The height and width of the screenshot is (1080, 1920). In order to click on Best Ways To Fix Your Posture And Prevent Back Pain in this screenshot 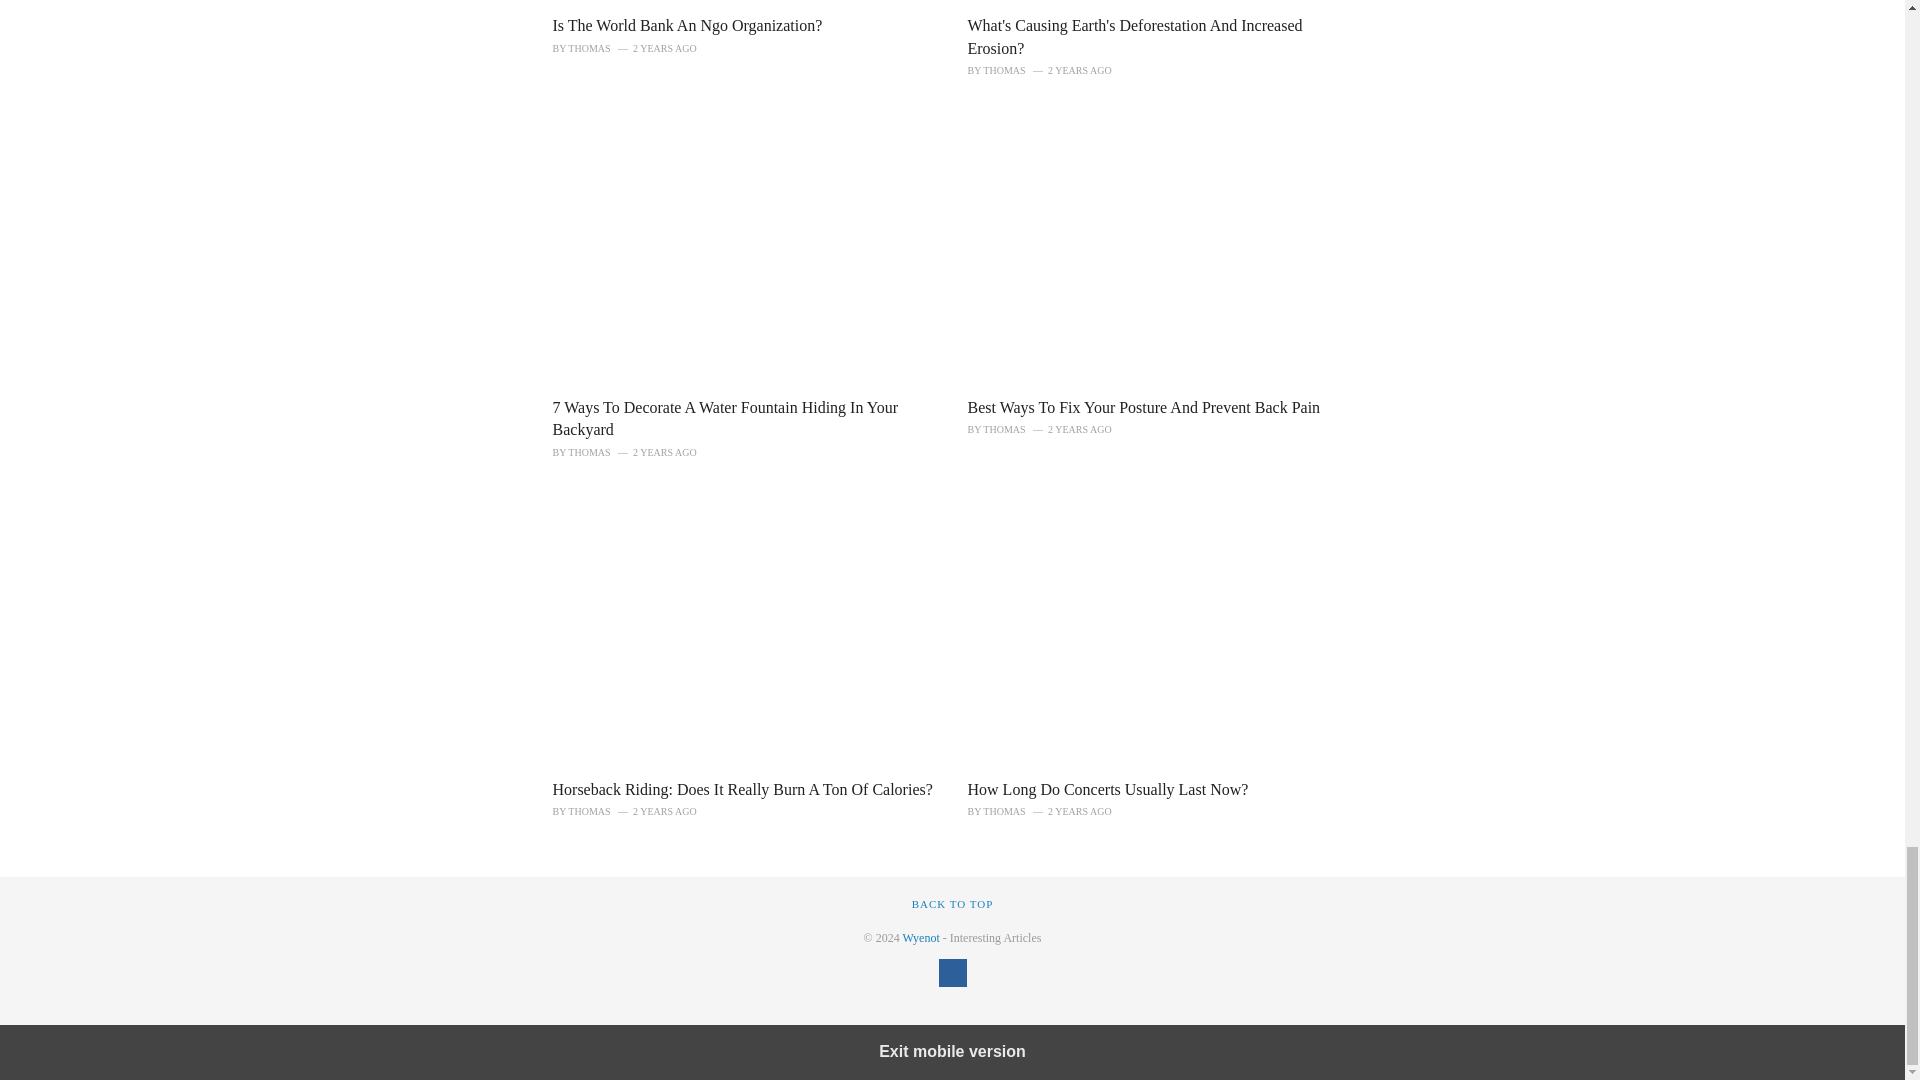, I will do `click(1144, 406)`.